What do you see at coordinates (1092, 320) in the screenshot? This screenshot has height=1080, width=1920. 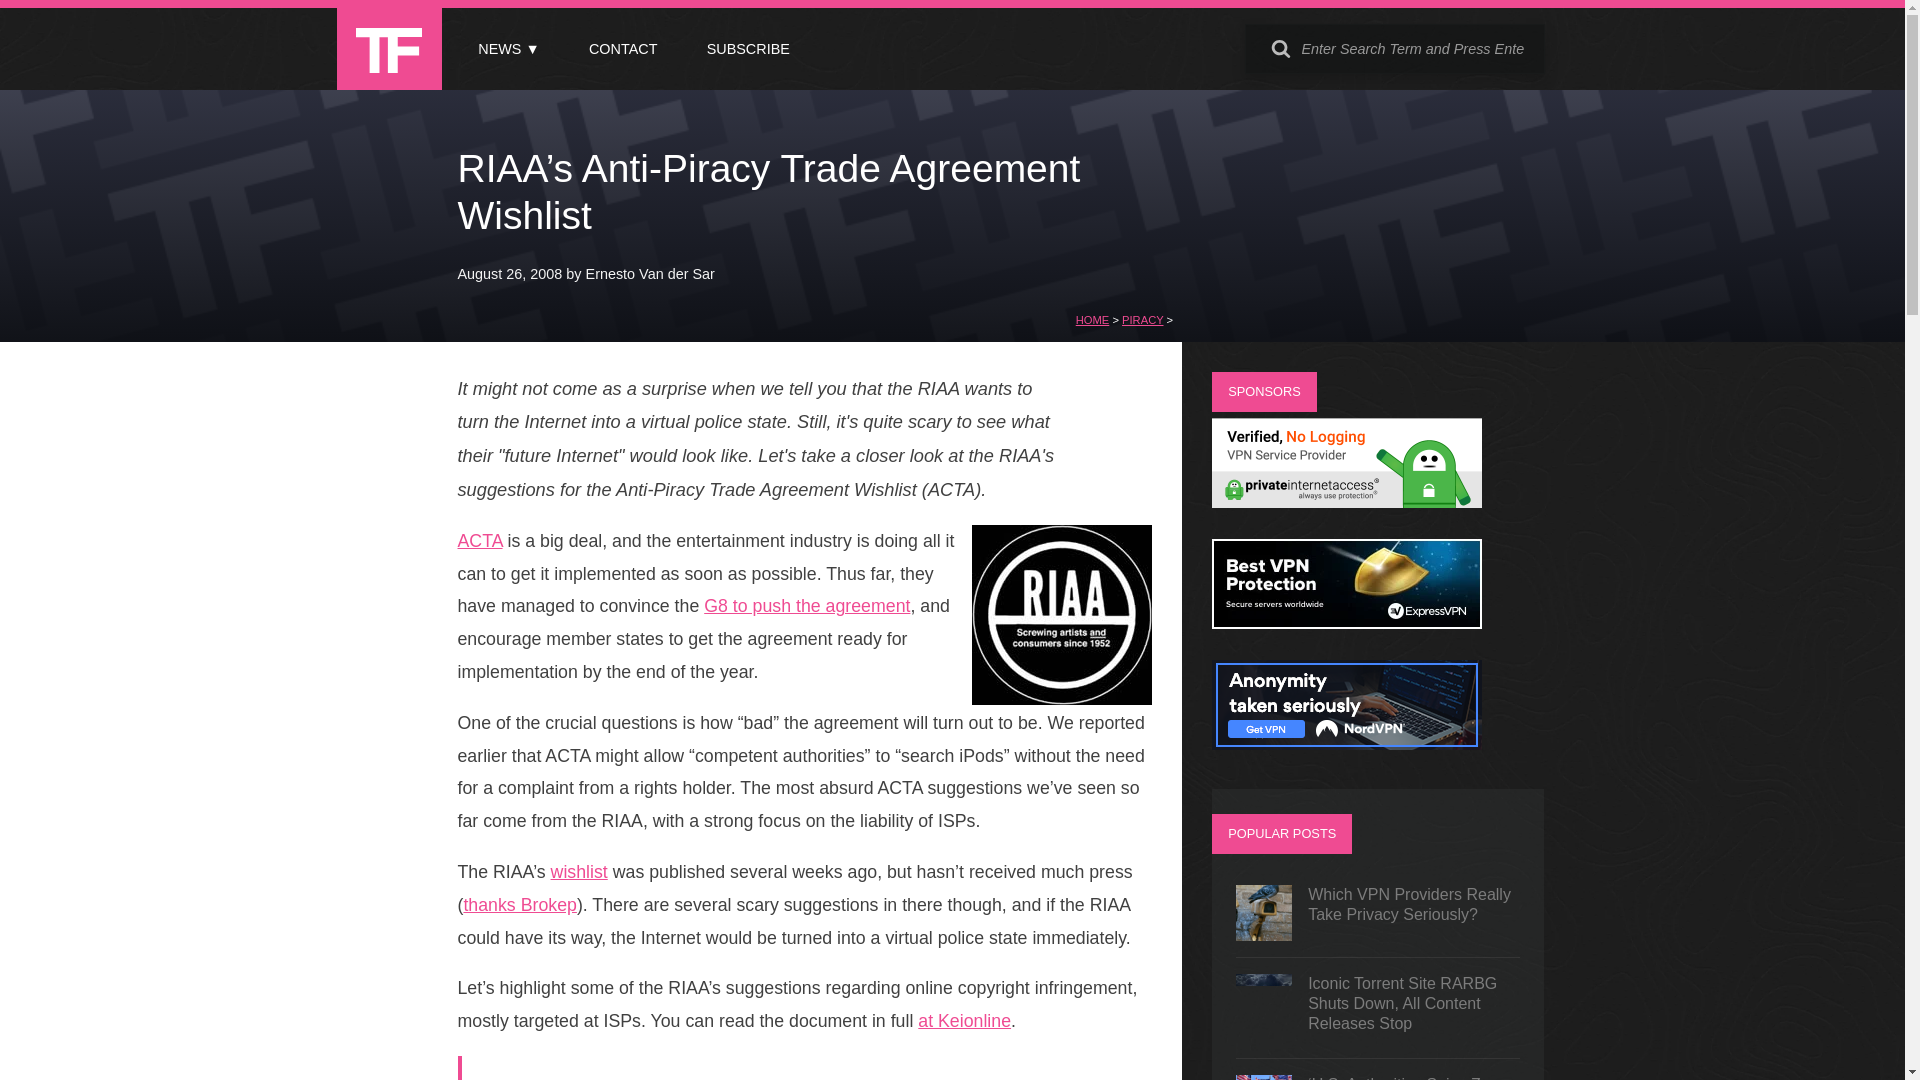 I see `HOME` at bounding box center [1092, 320].